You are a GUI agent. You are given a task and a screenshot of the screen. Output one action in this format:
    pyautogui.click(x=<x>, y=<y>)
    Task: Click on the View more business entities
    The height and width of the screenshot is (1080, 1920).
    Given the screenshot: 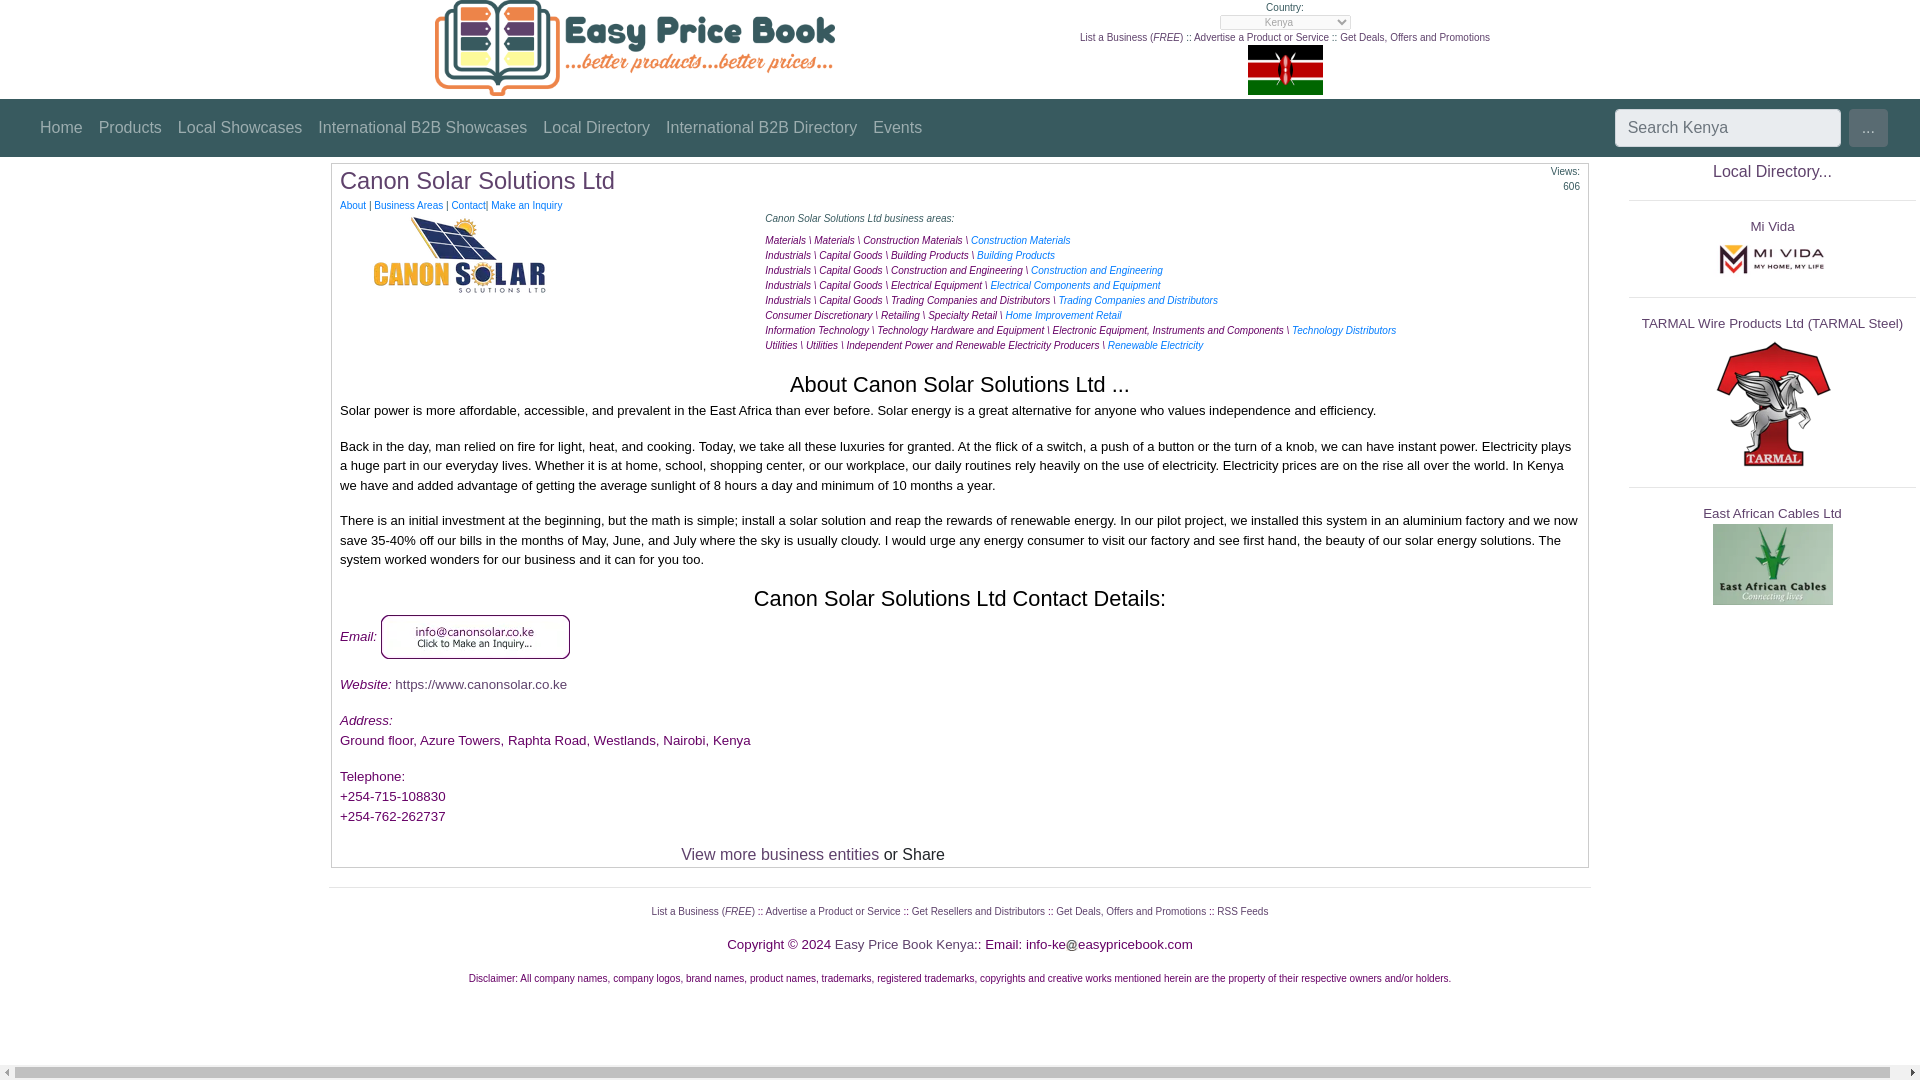 What is the action you would take?
    pyautogui.click(x=780, y=854)
    